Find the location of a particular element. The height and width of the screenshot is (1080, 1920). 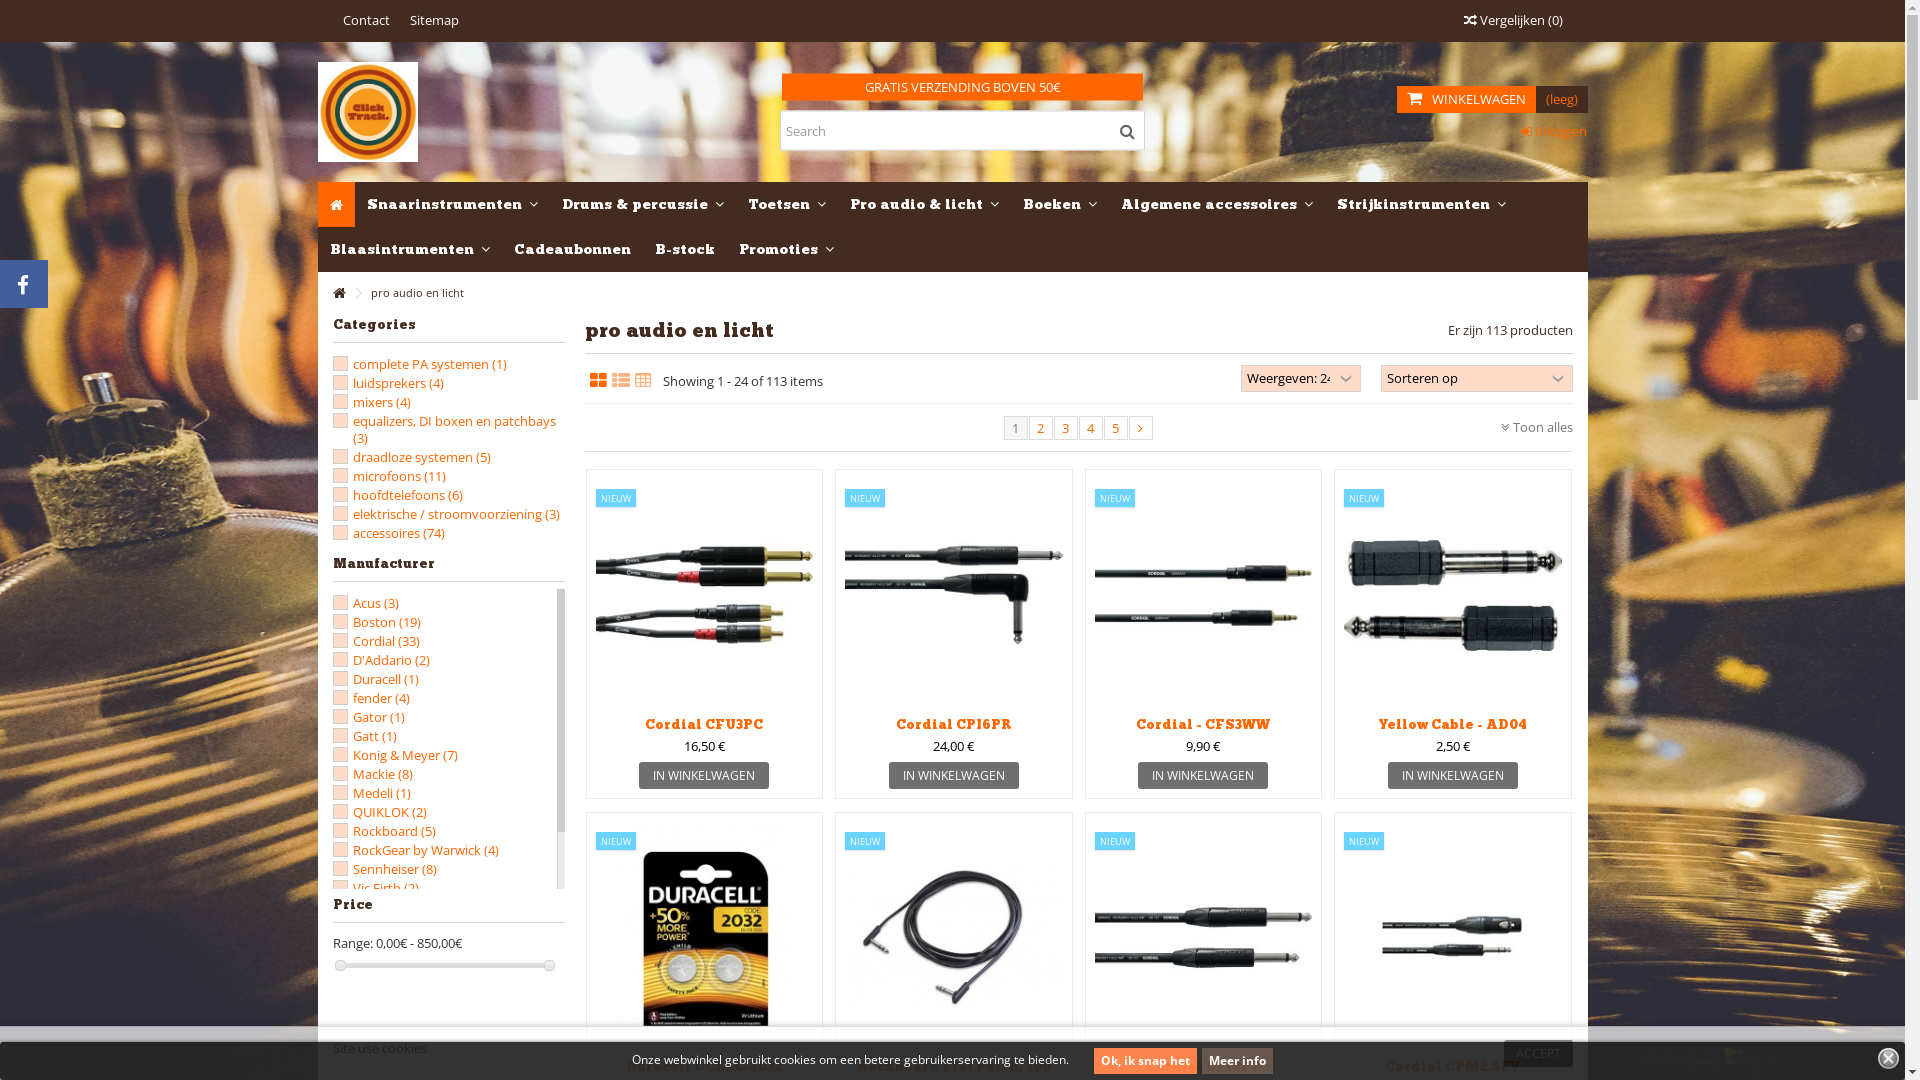

Duracell DCELL-2032 is located at coordinates (705, 938).